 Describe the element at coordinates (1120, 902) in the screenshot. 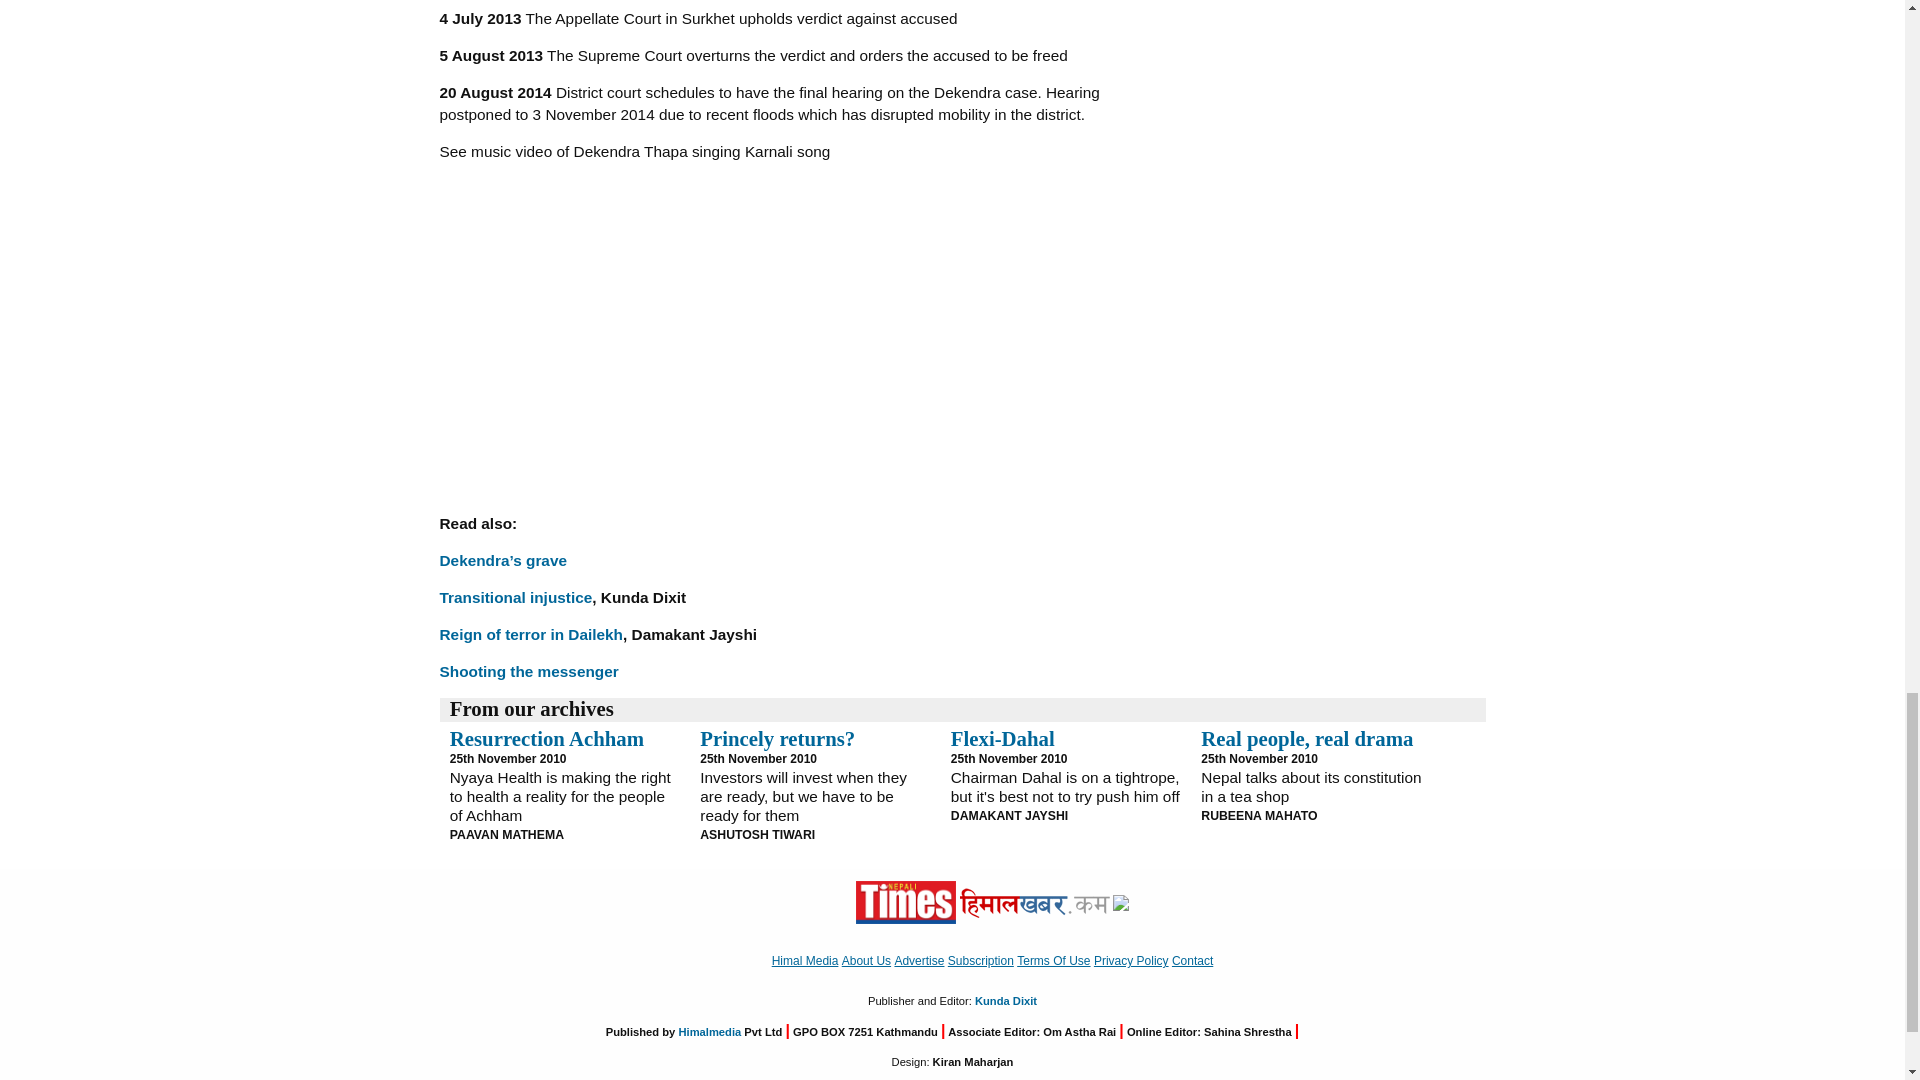

I see `Himal Media` at that location.